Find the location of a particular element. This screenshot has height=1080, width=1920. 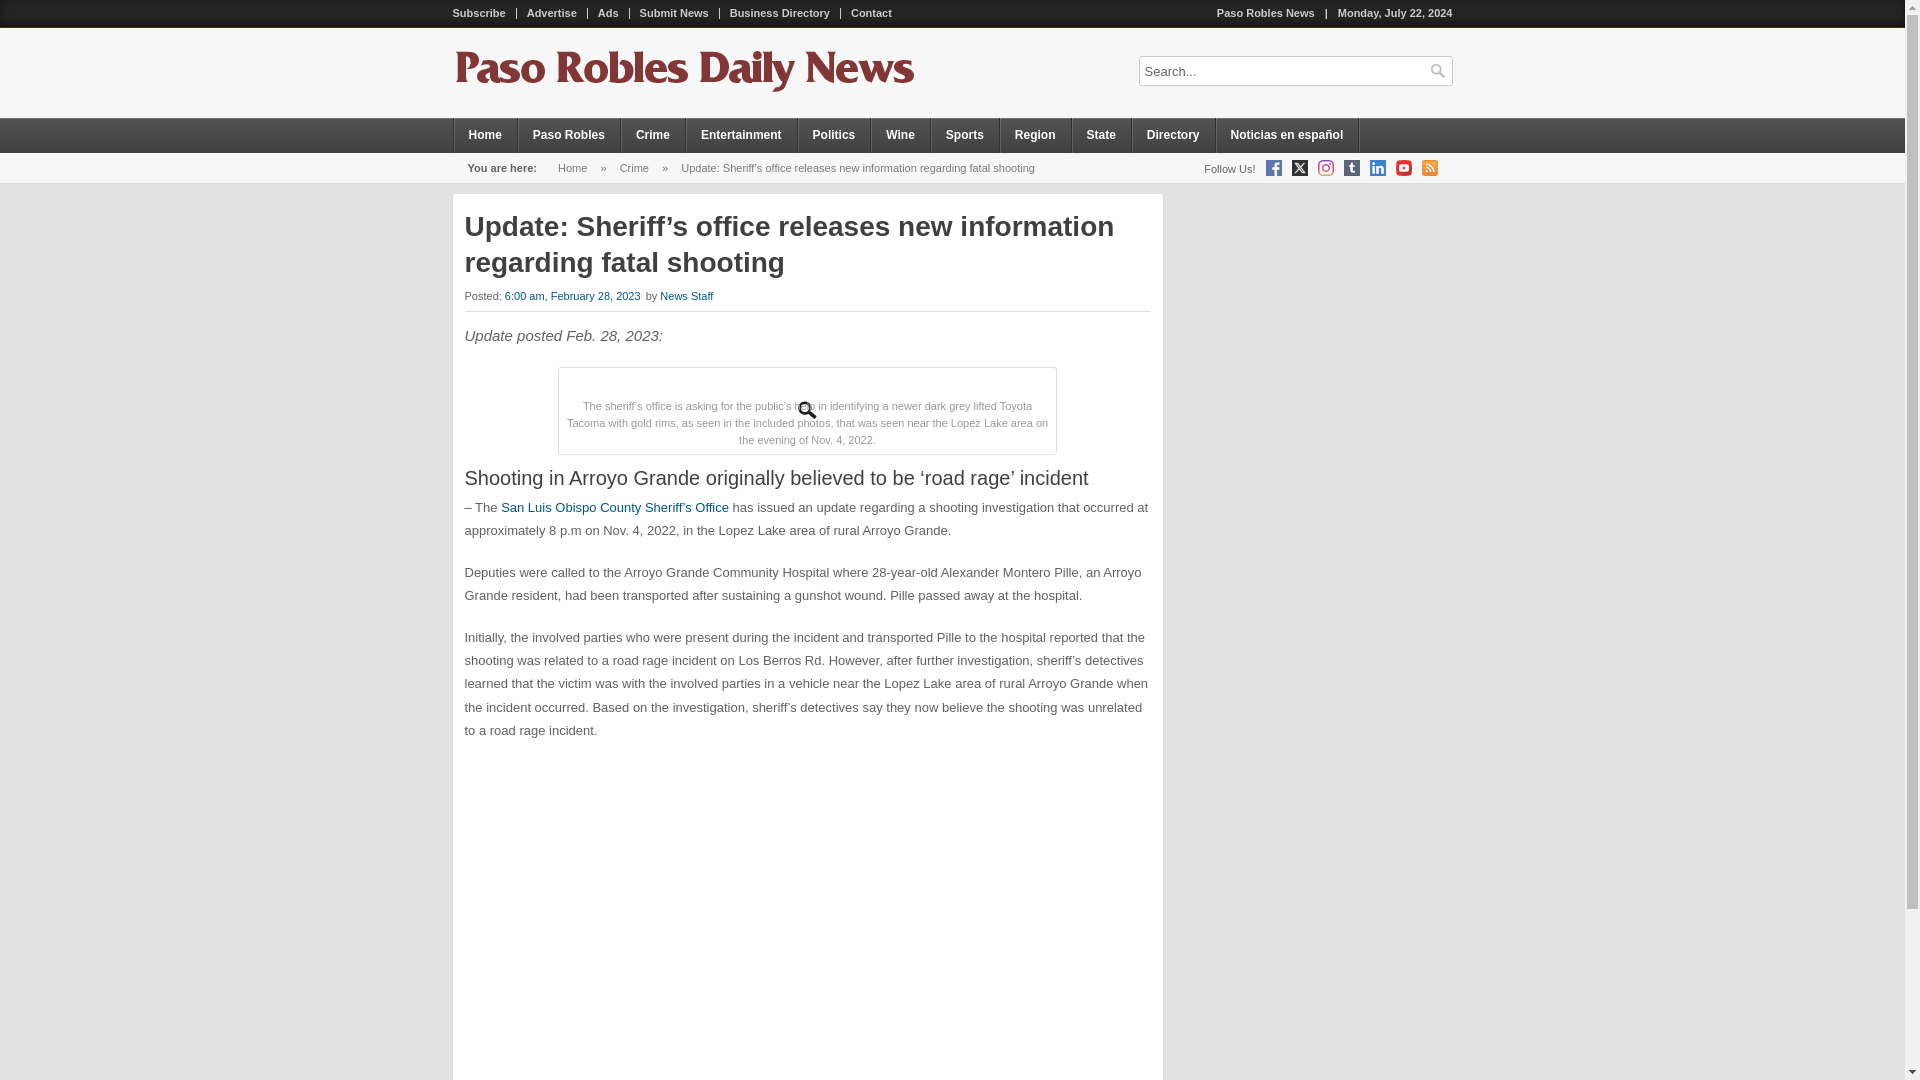

Subscribe is located at coordinates (478, 13).